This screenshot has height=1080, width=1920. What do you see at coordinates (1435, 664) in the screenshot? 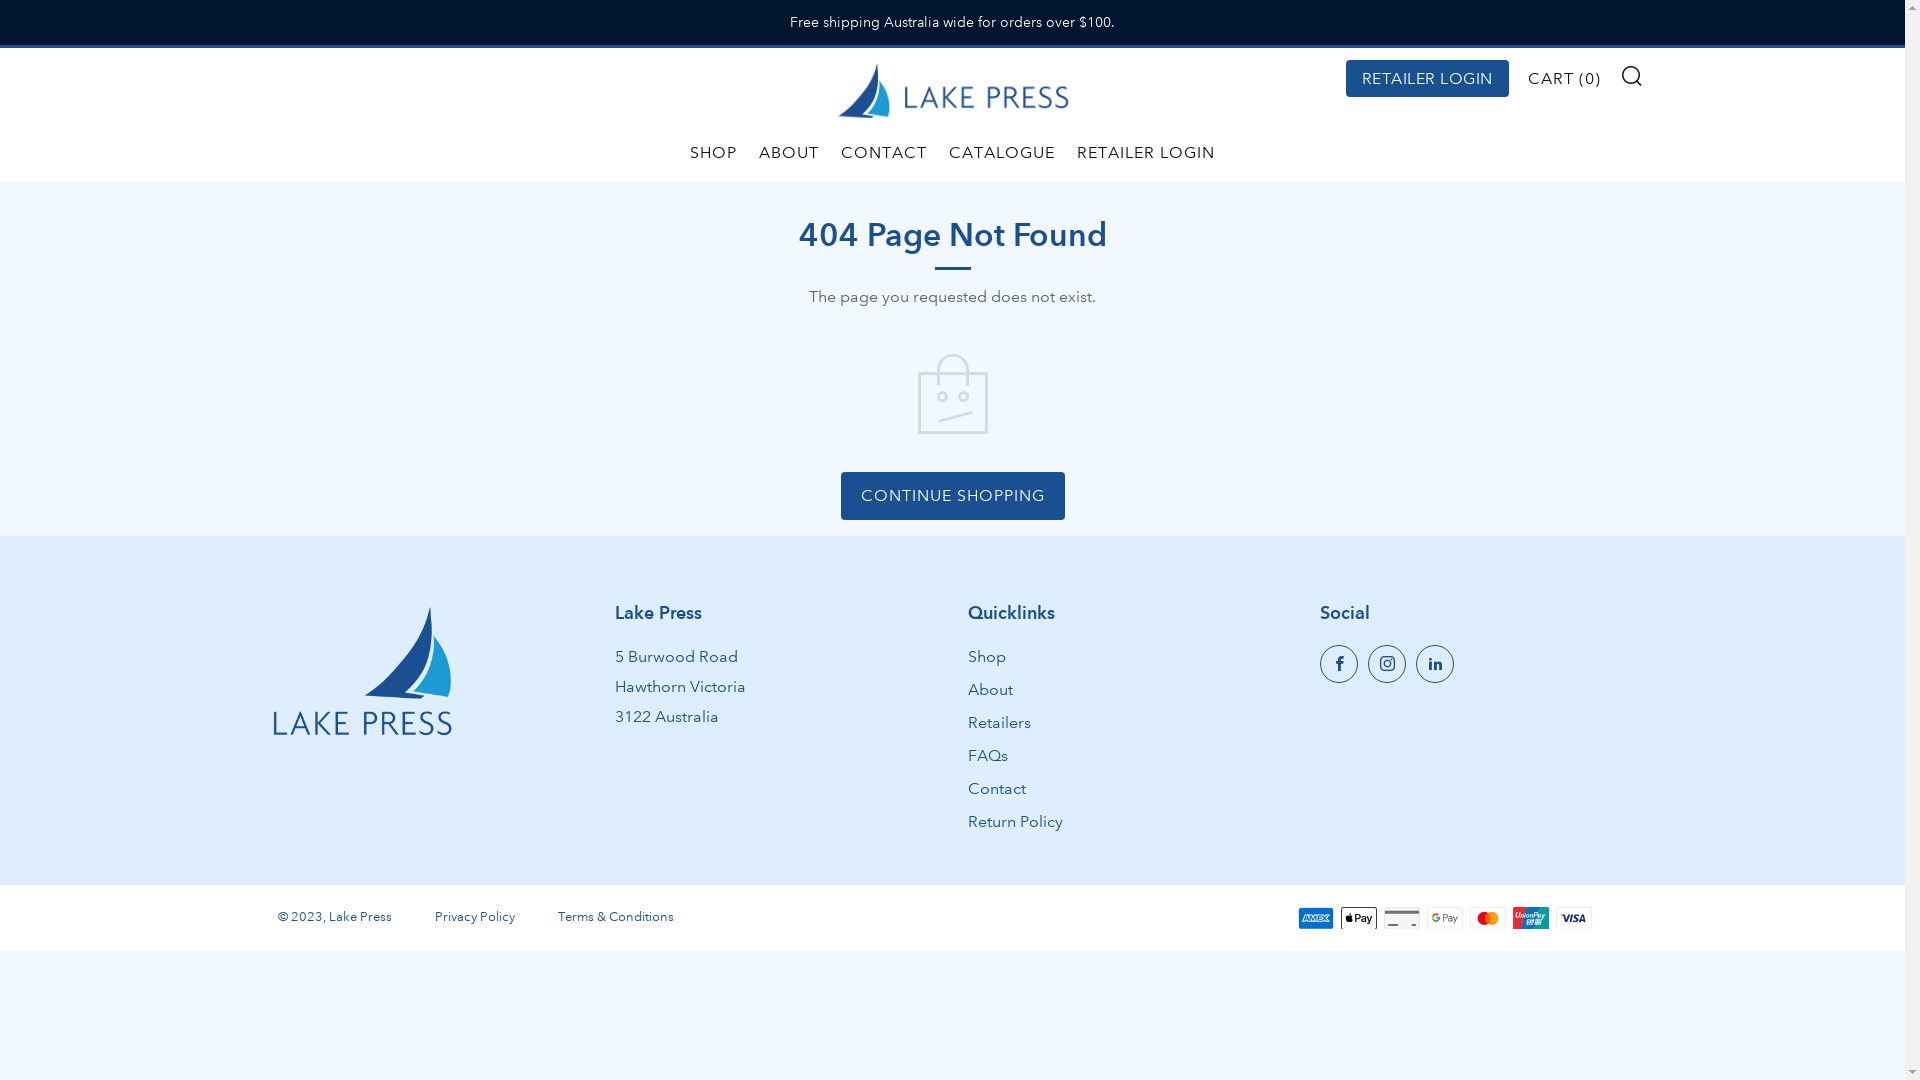
I see `LinkedIn` at bounding box center [1435, 664].